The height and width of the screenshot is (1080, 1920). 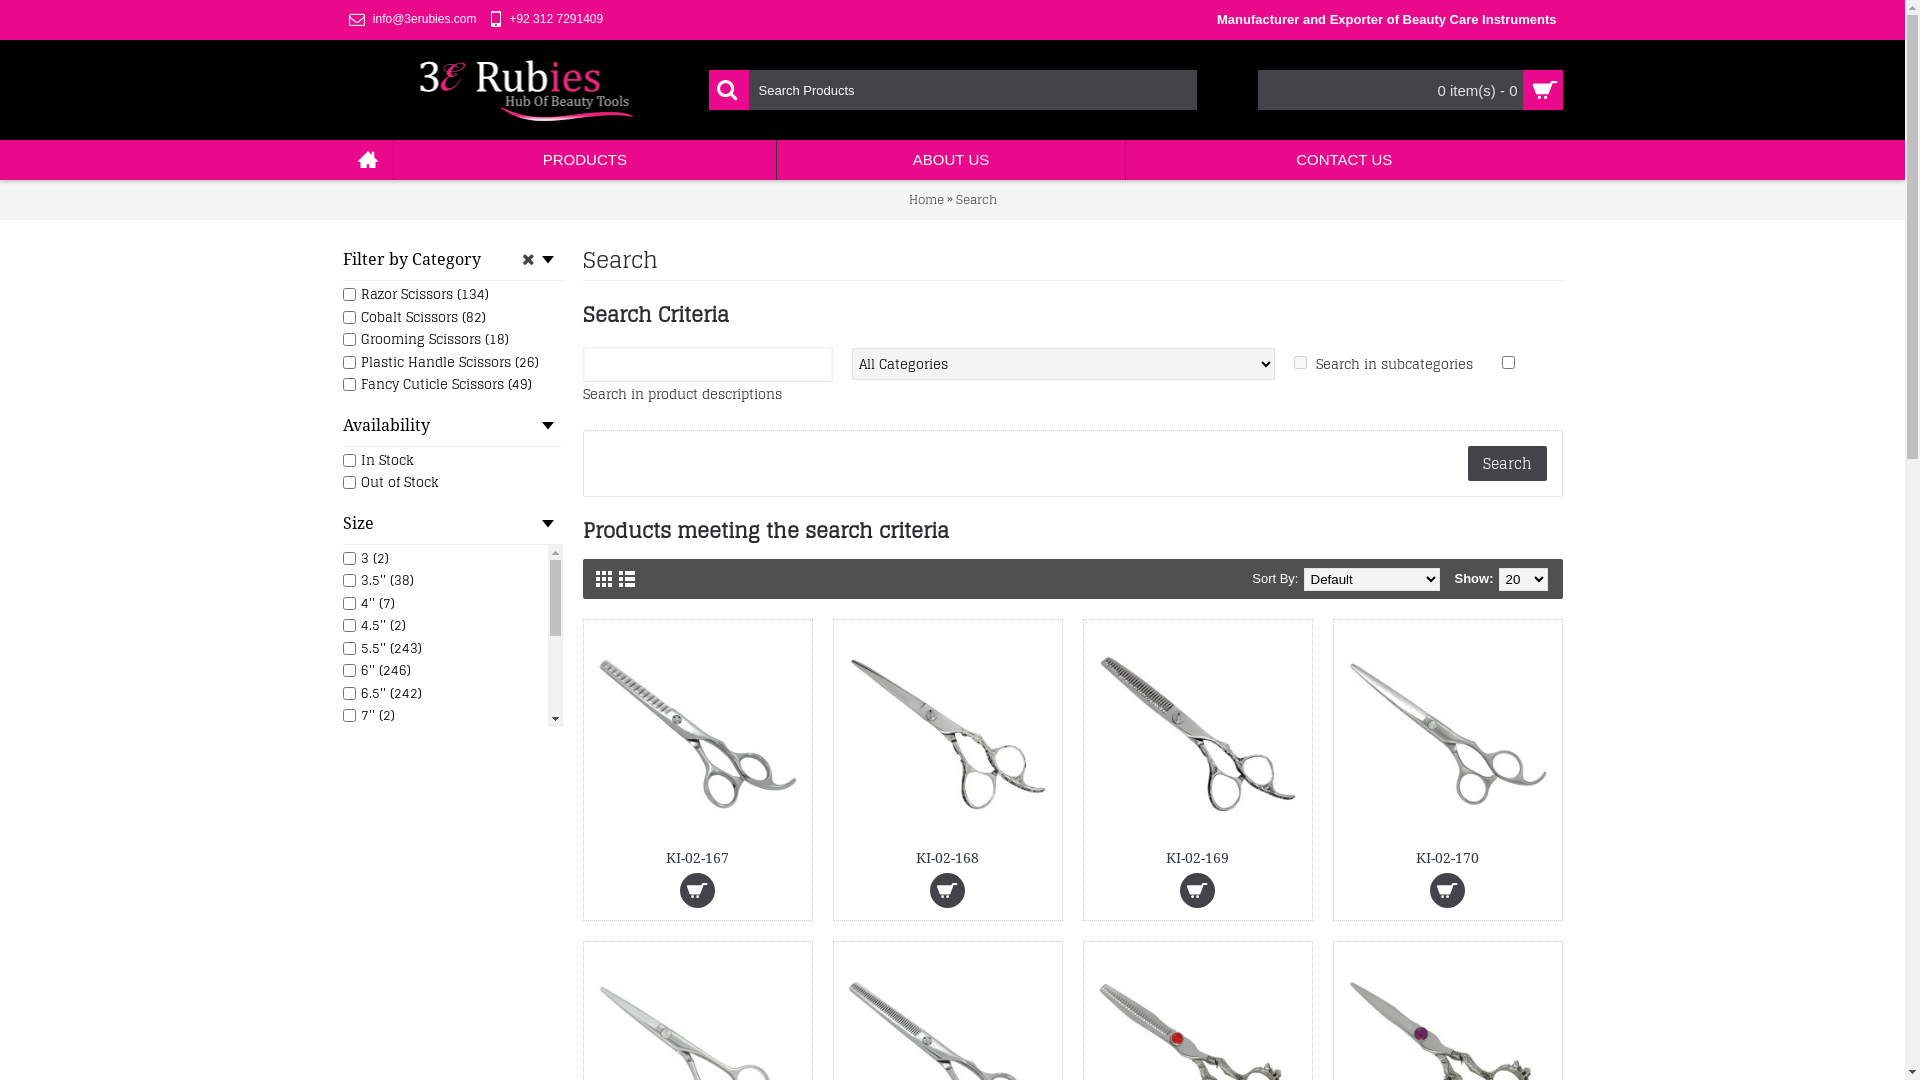 What do you see at coordinates (412, 20) in the screenshot?
I see `info@3erubies.com` at bounding box center [412, 20].